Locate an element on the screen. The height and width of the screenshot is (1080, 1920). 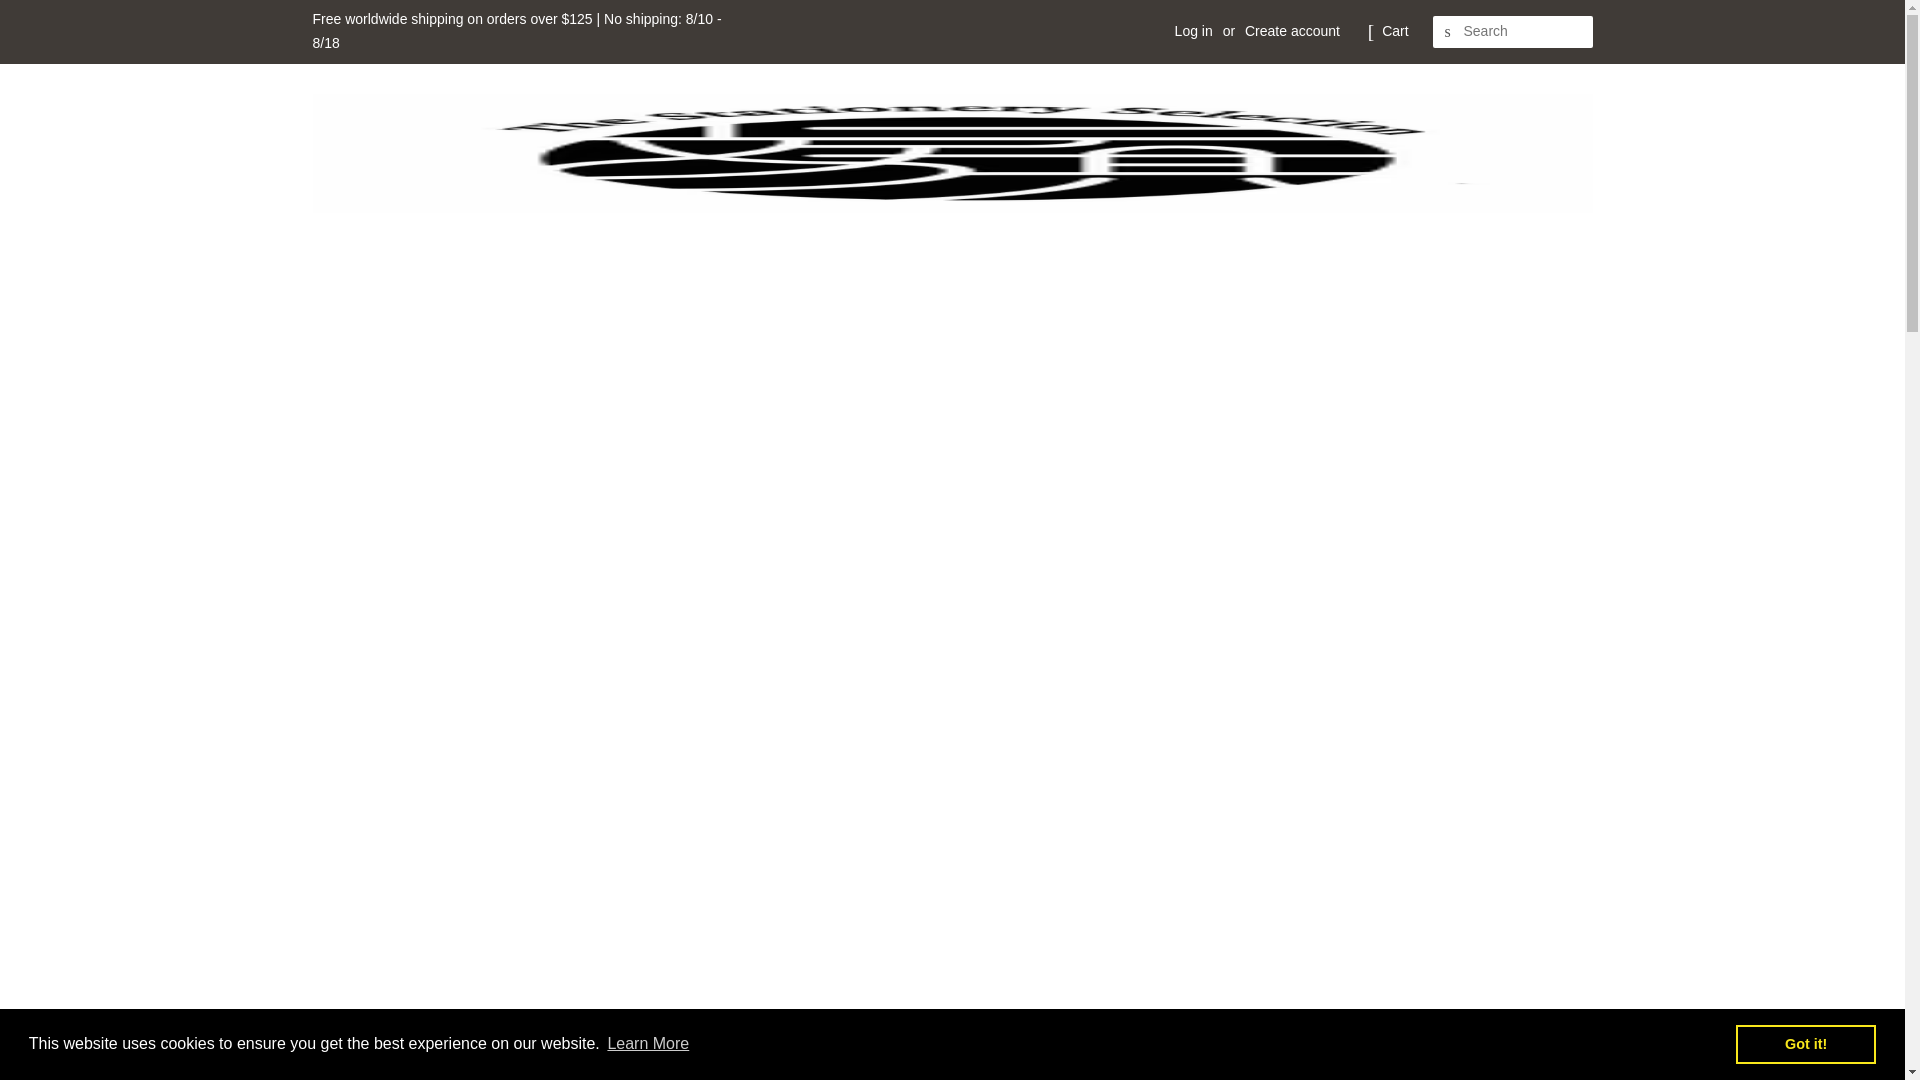
Got it! is located at coordinates (1805, 1043).